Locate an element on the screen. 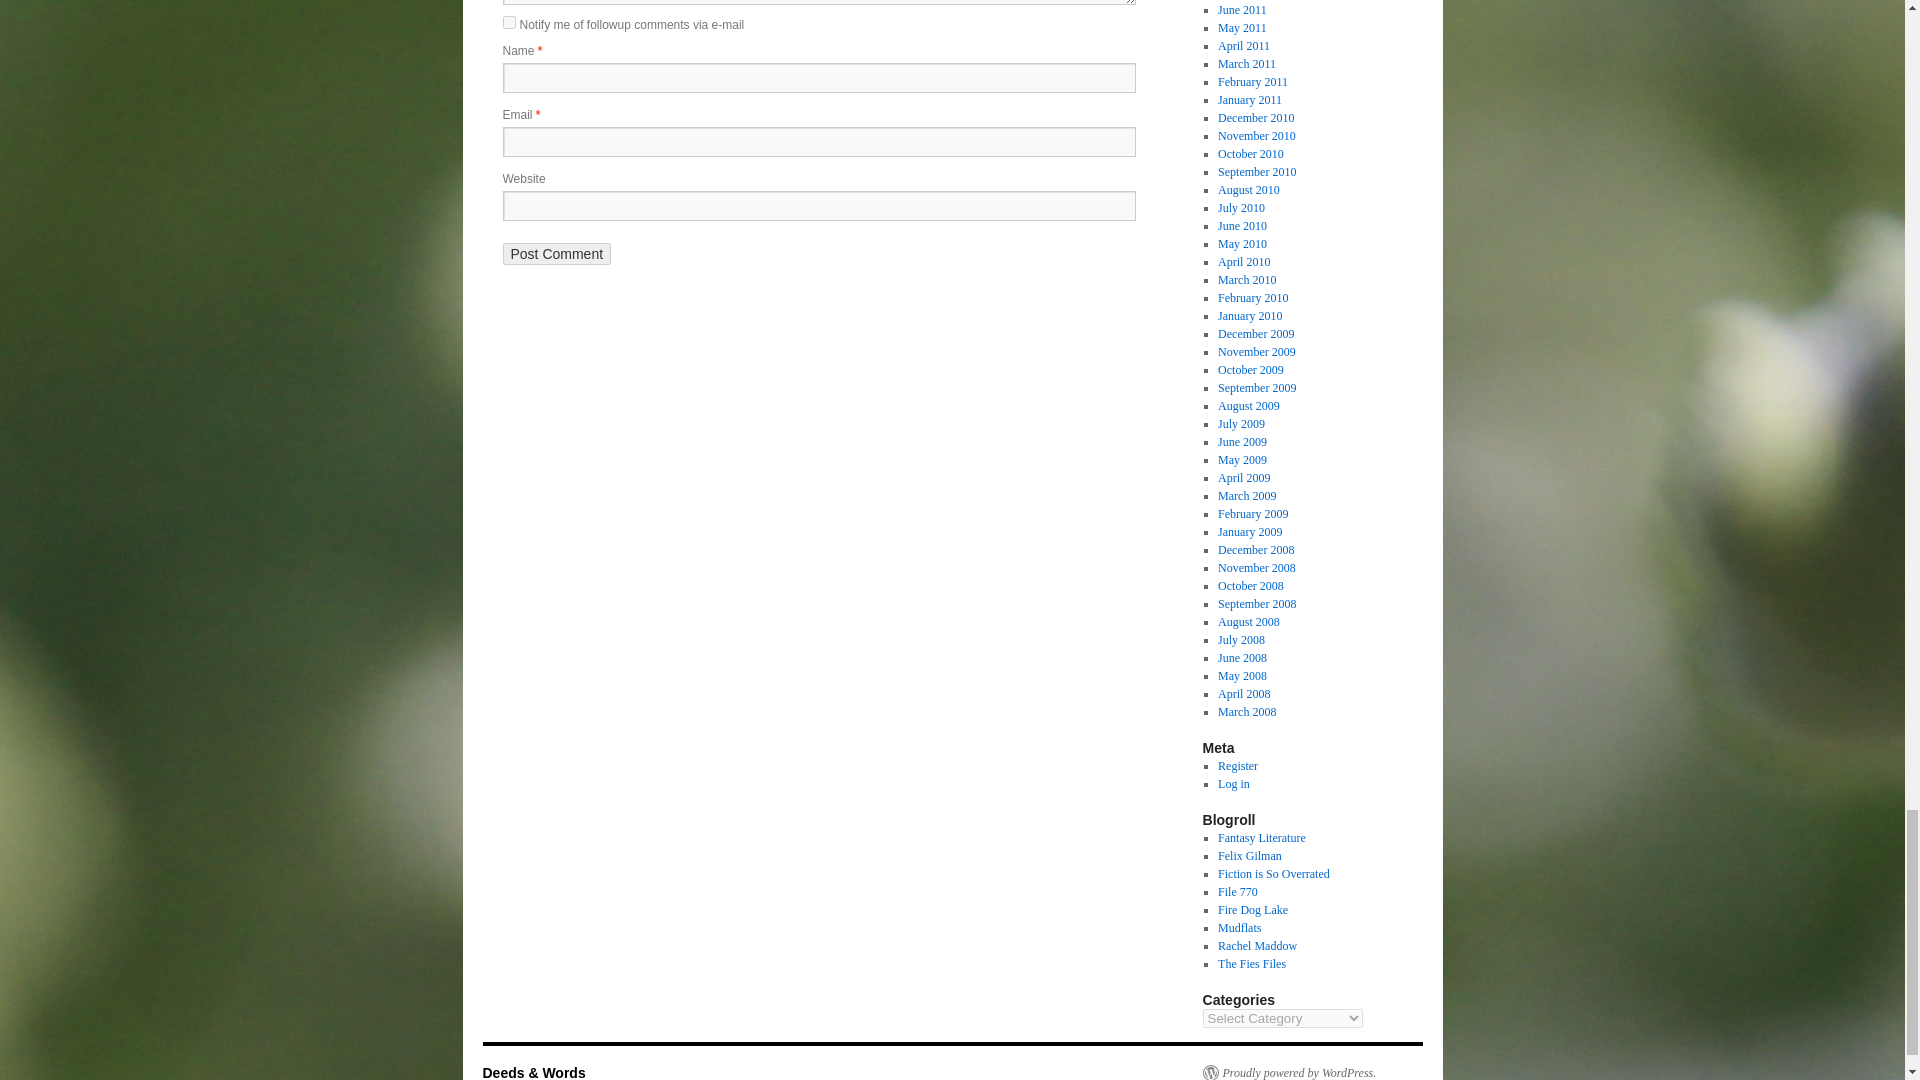  Interesting tidbits from an award winning cartoonist is located at coordinates (1252, 963).